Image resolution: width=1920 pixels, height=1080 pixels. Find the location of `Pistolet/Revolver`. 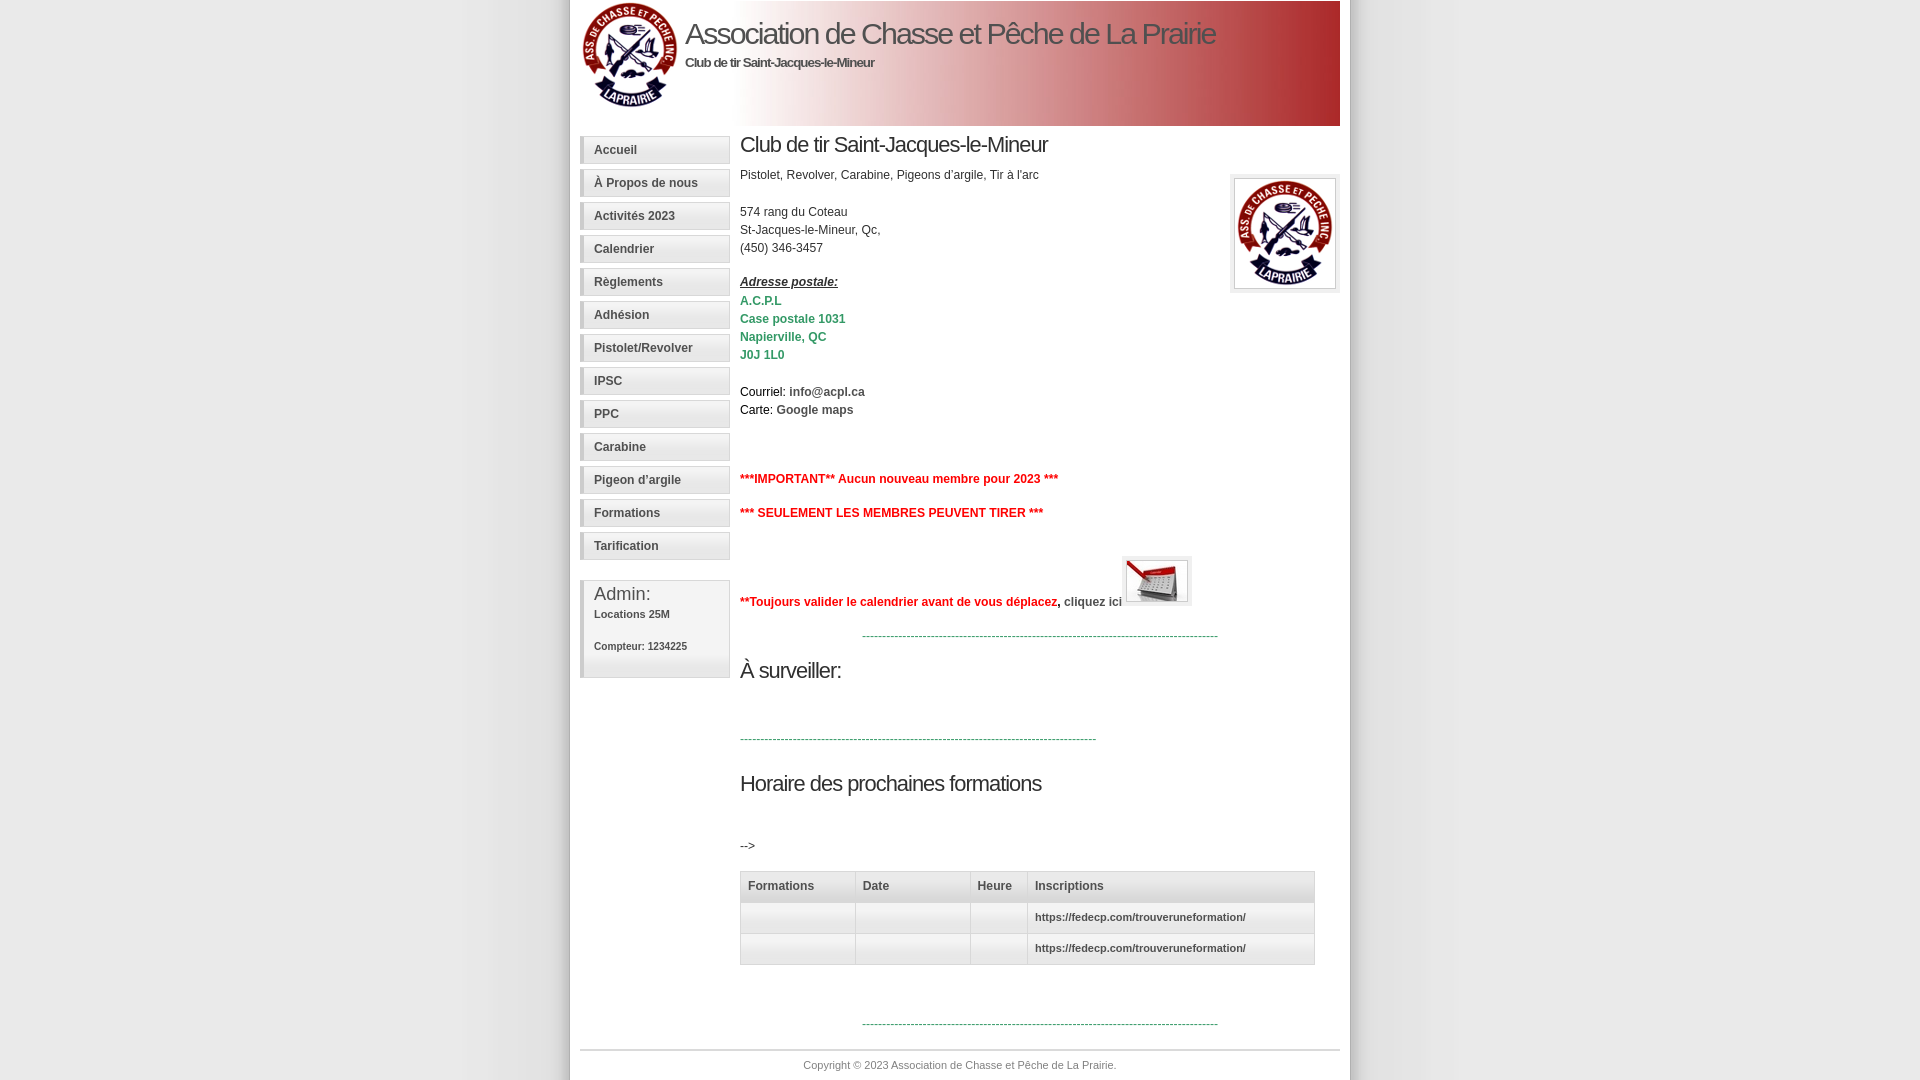

Pistolet/Revolver is located at coordinates (655, 348).